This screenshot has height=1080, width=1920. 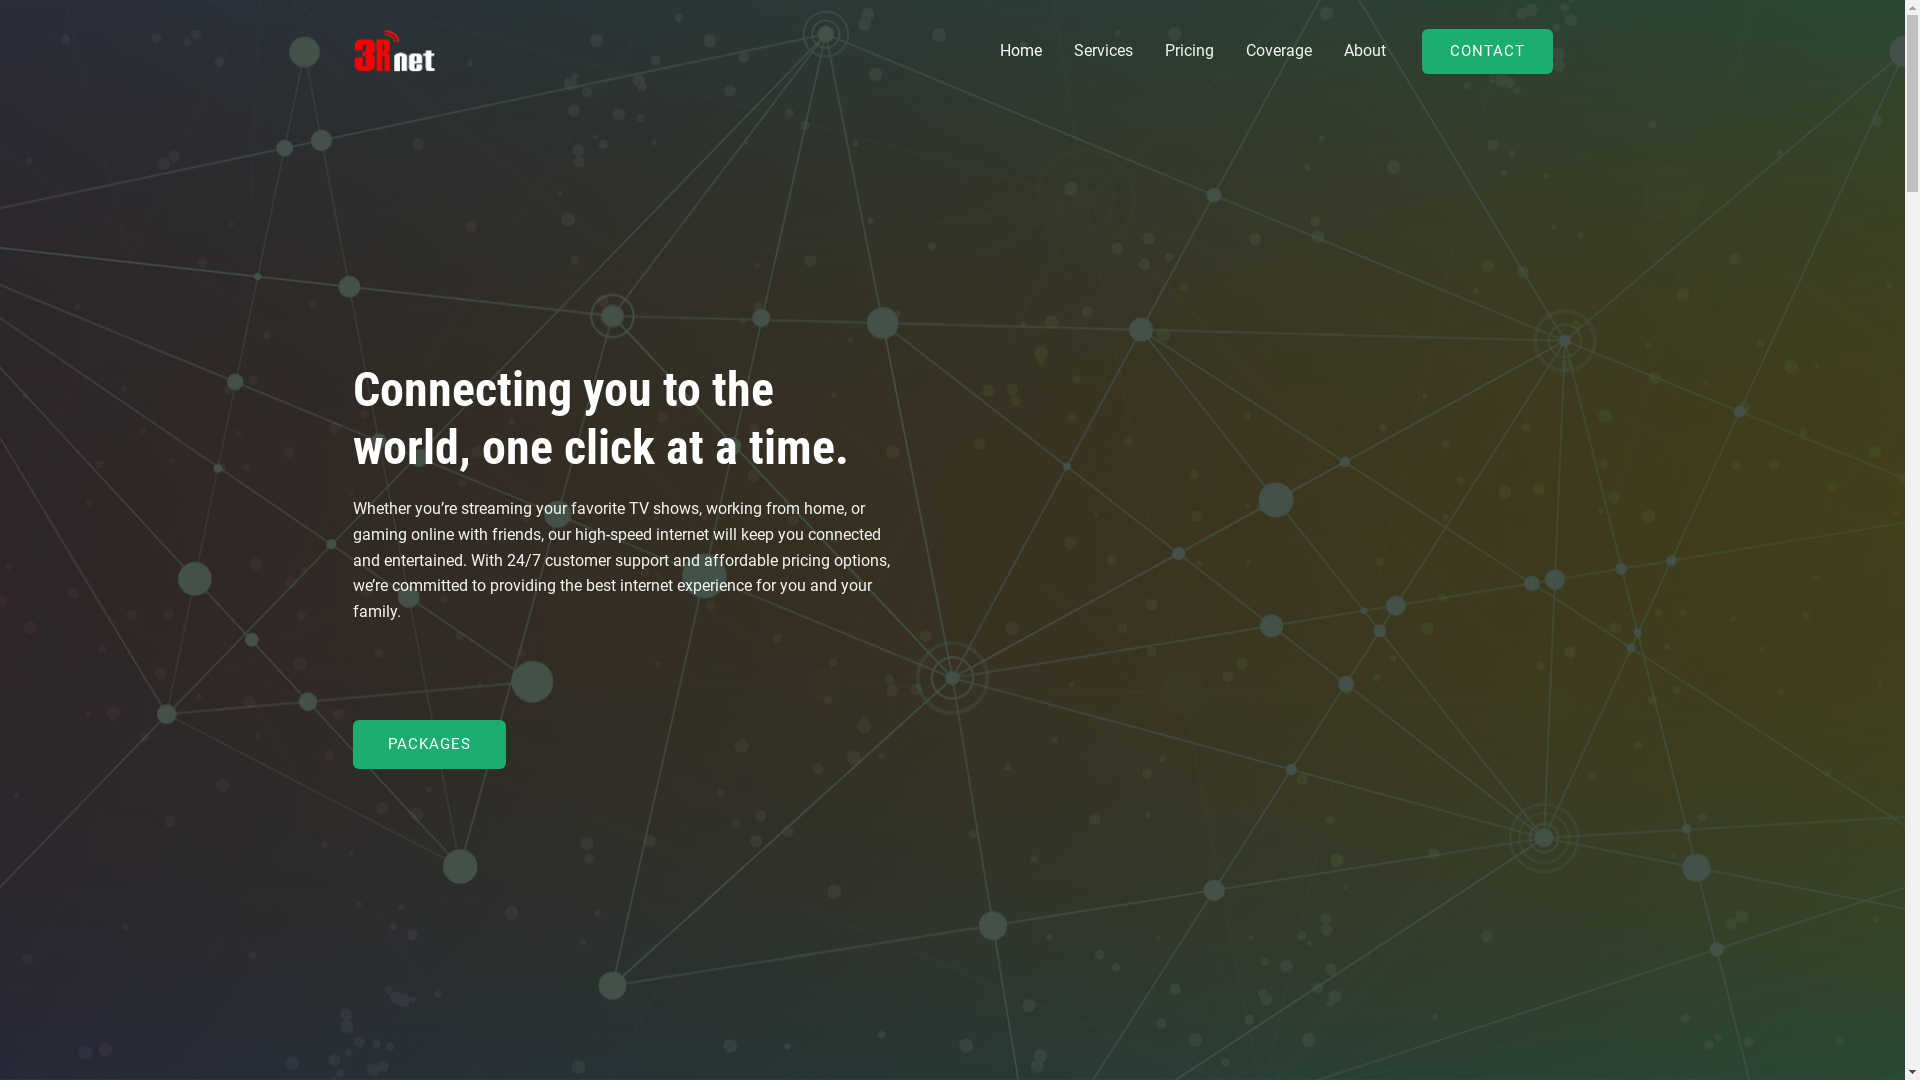 What do you see at coordinates (1365, 51) in the screenshot?
I see `About` at bounding box center [1365, 51].